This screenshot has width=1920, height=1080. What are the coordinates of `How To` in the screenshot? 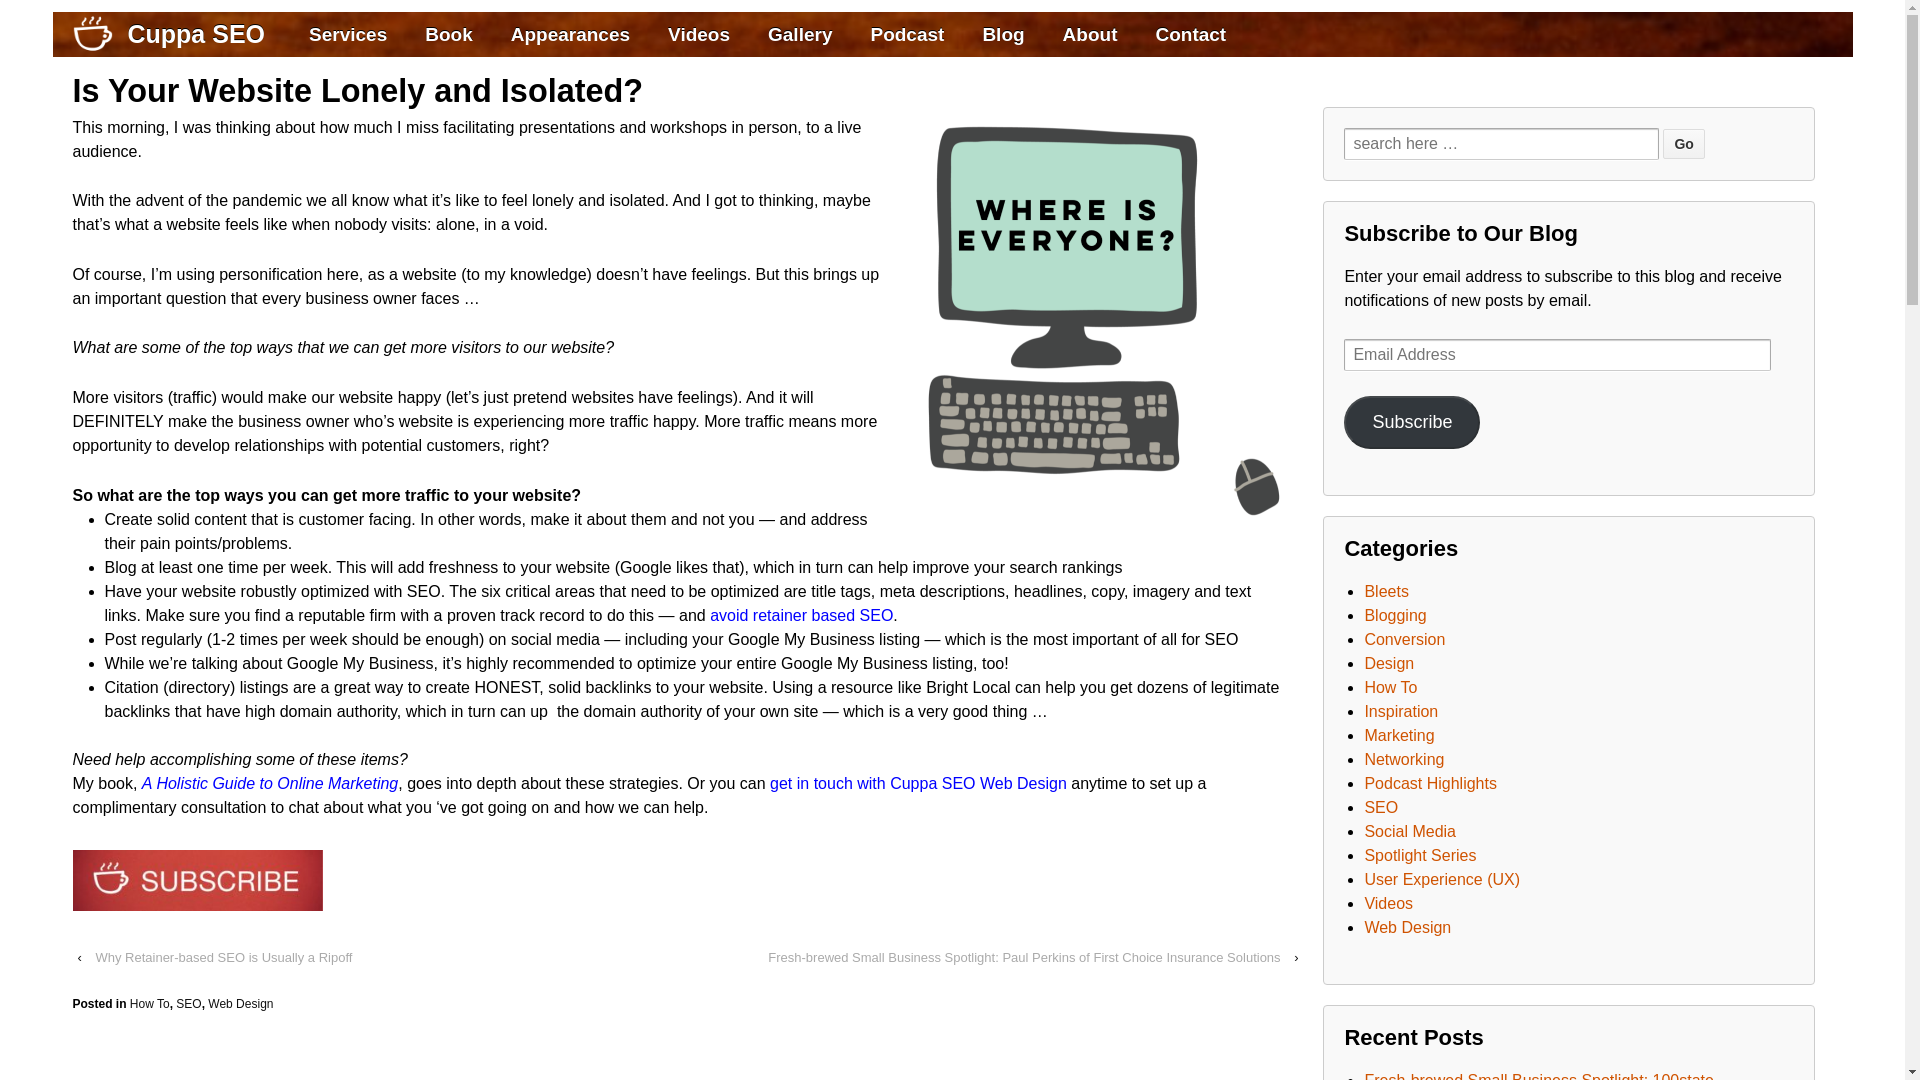 It's located at (1390, 687).